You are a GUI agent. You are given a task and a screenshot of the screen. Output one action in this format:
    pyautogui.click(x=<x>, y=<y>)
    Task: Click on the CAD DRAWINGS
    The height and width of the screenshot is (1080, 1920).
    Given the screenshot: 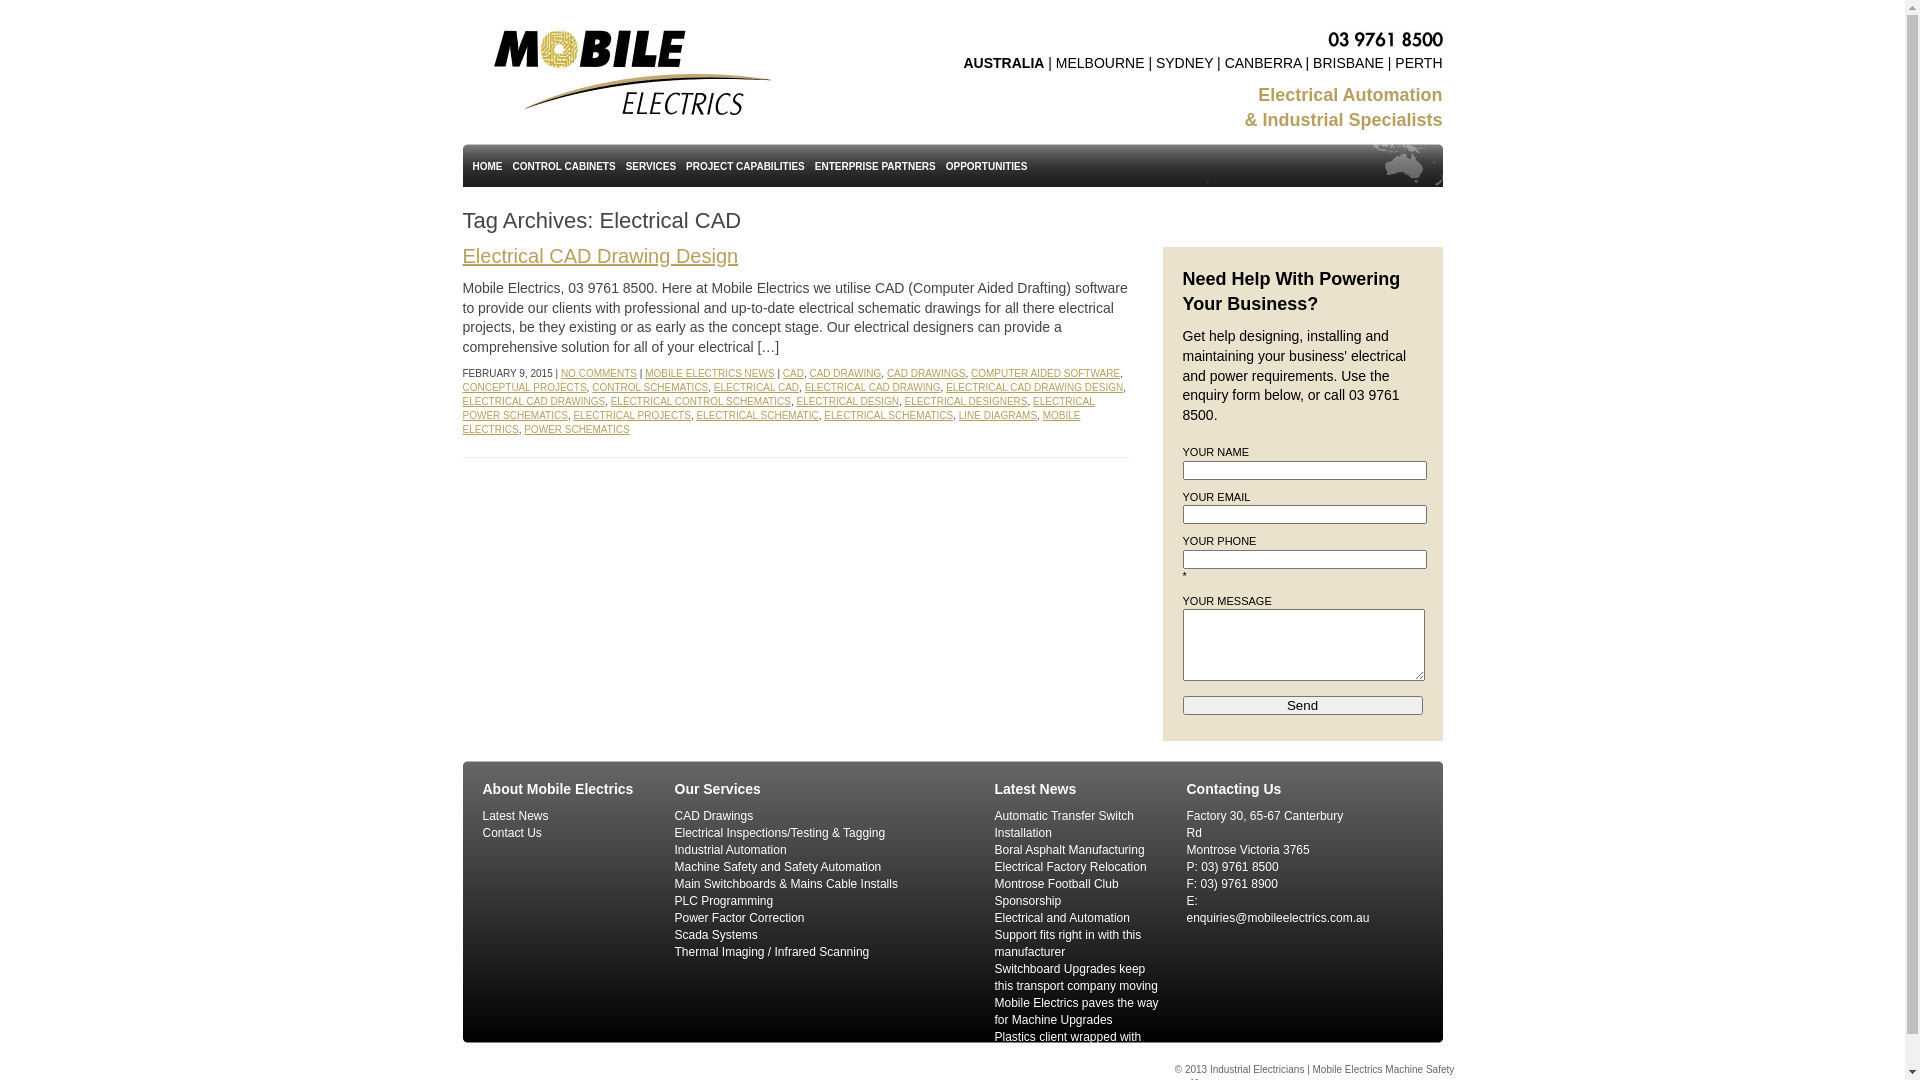 What is the action you would take?
    pyautogui.click(x=926, y=374)
    